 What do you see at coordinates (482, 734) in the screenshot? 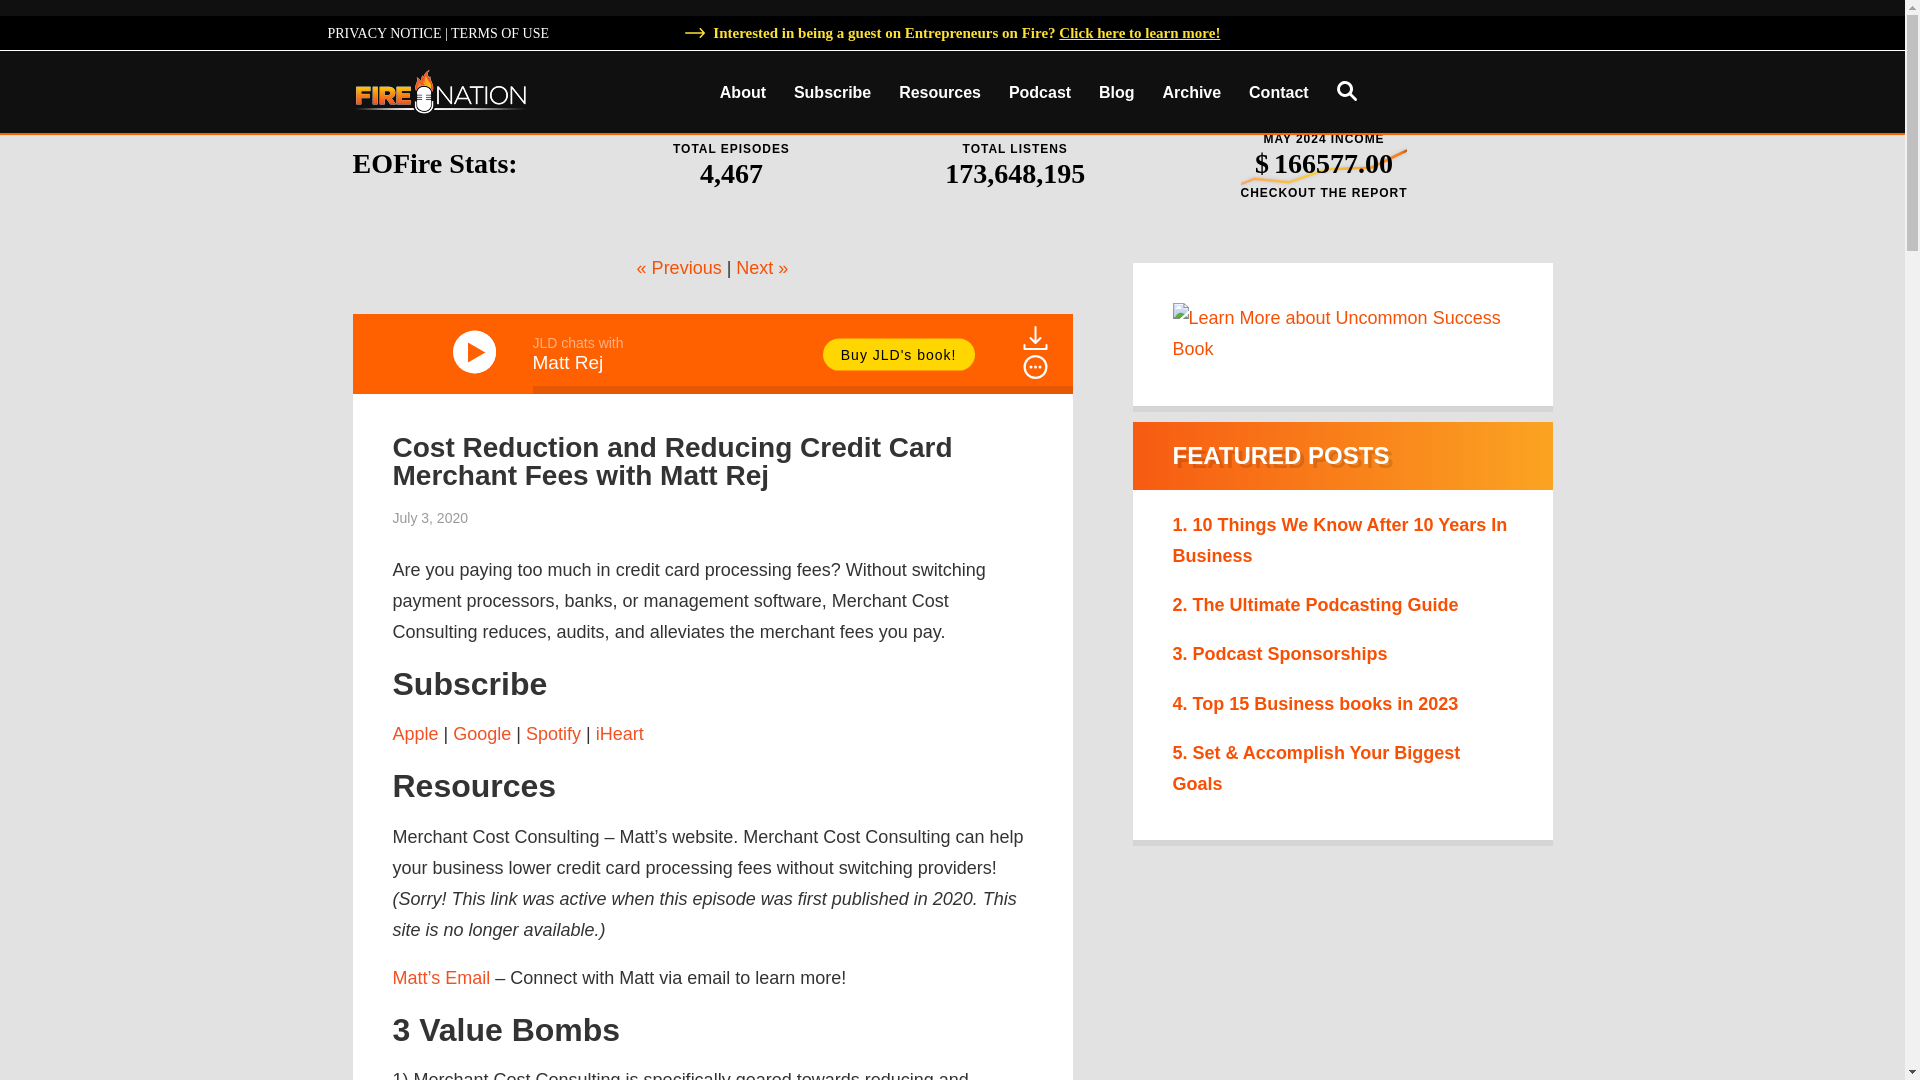
I see `Google` at bounding box center [482, 734].